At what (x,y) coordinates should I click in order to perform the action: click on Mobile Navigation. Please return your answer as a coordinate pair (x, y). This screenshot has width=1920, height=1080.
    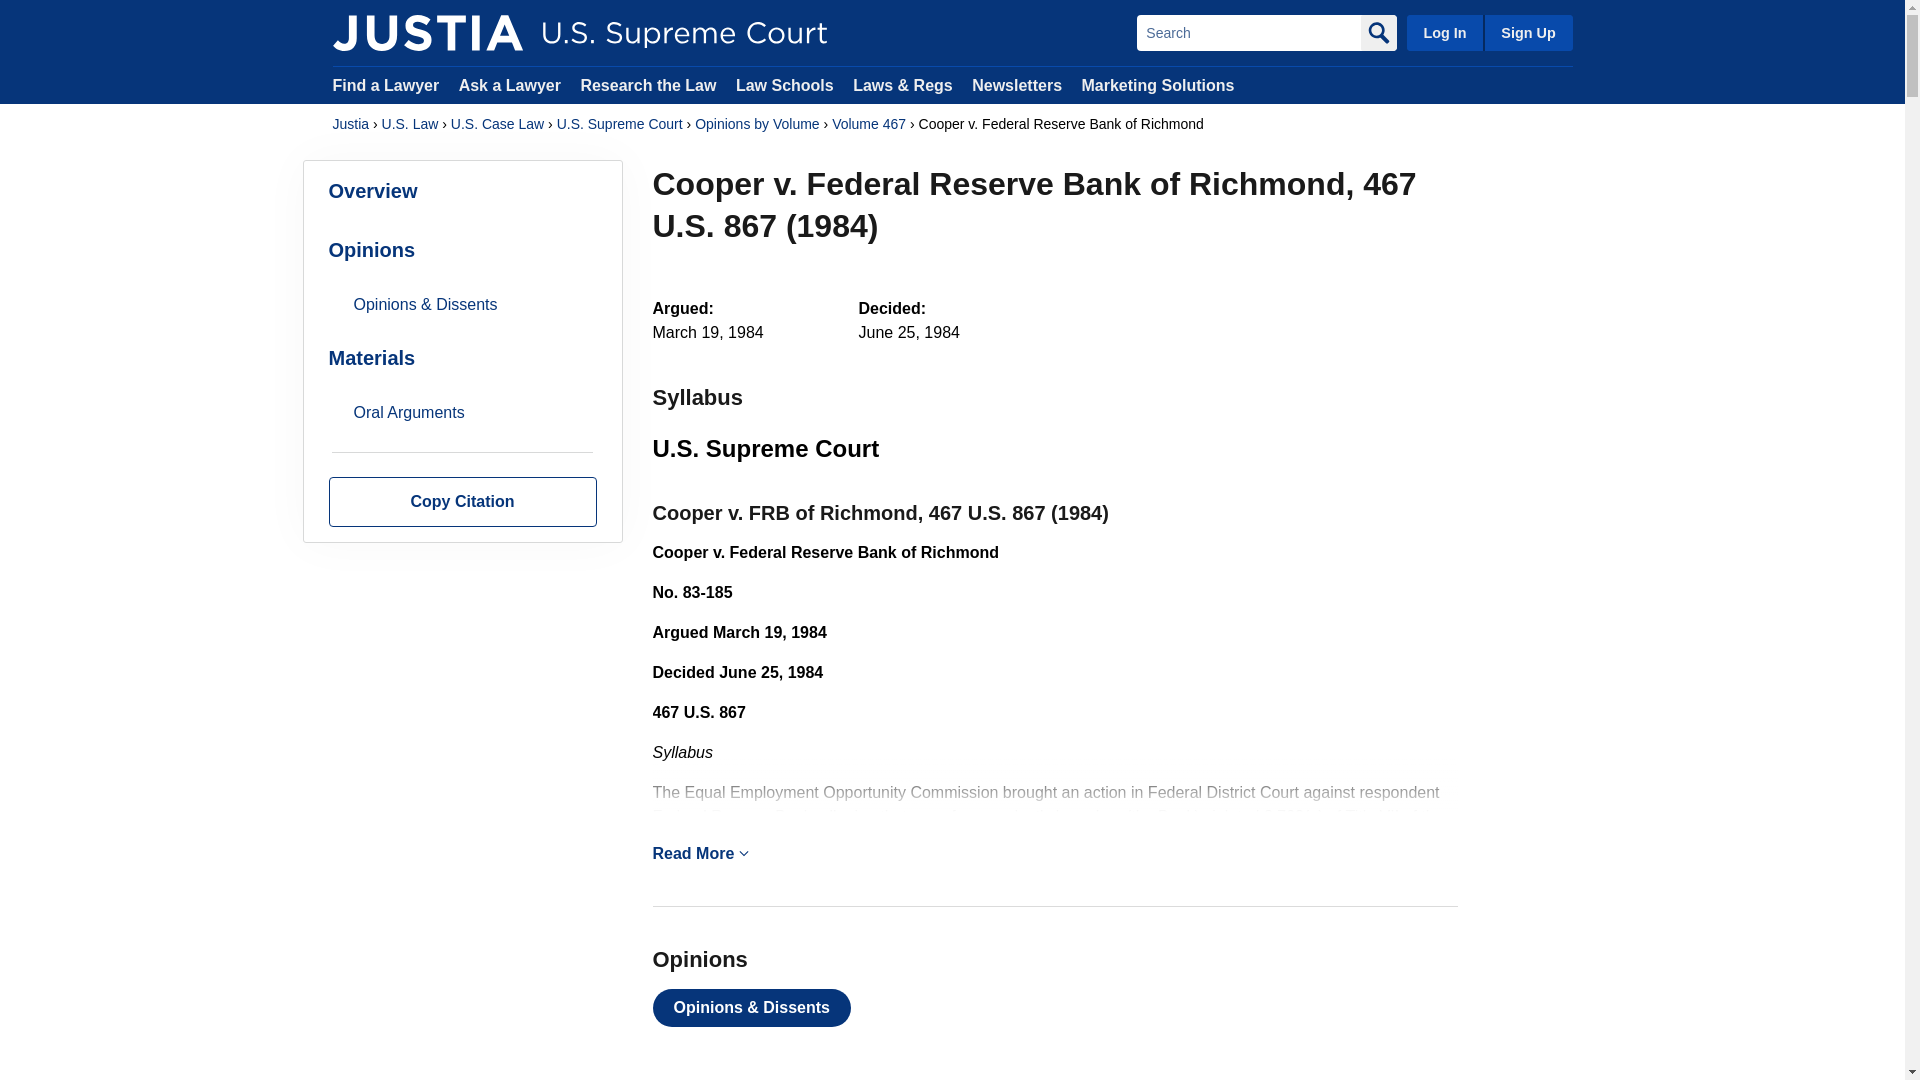
    Looking at the image, I should click on (744, 852).